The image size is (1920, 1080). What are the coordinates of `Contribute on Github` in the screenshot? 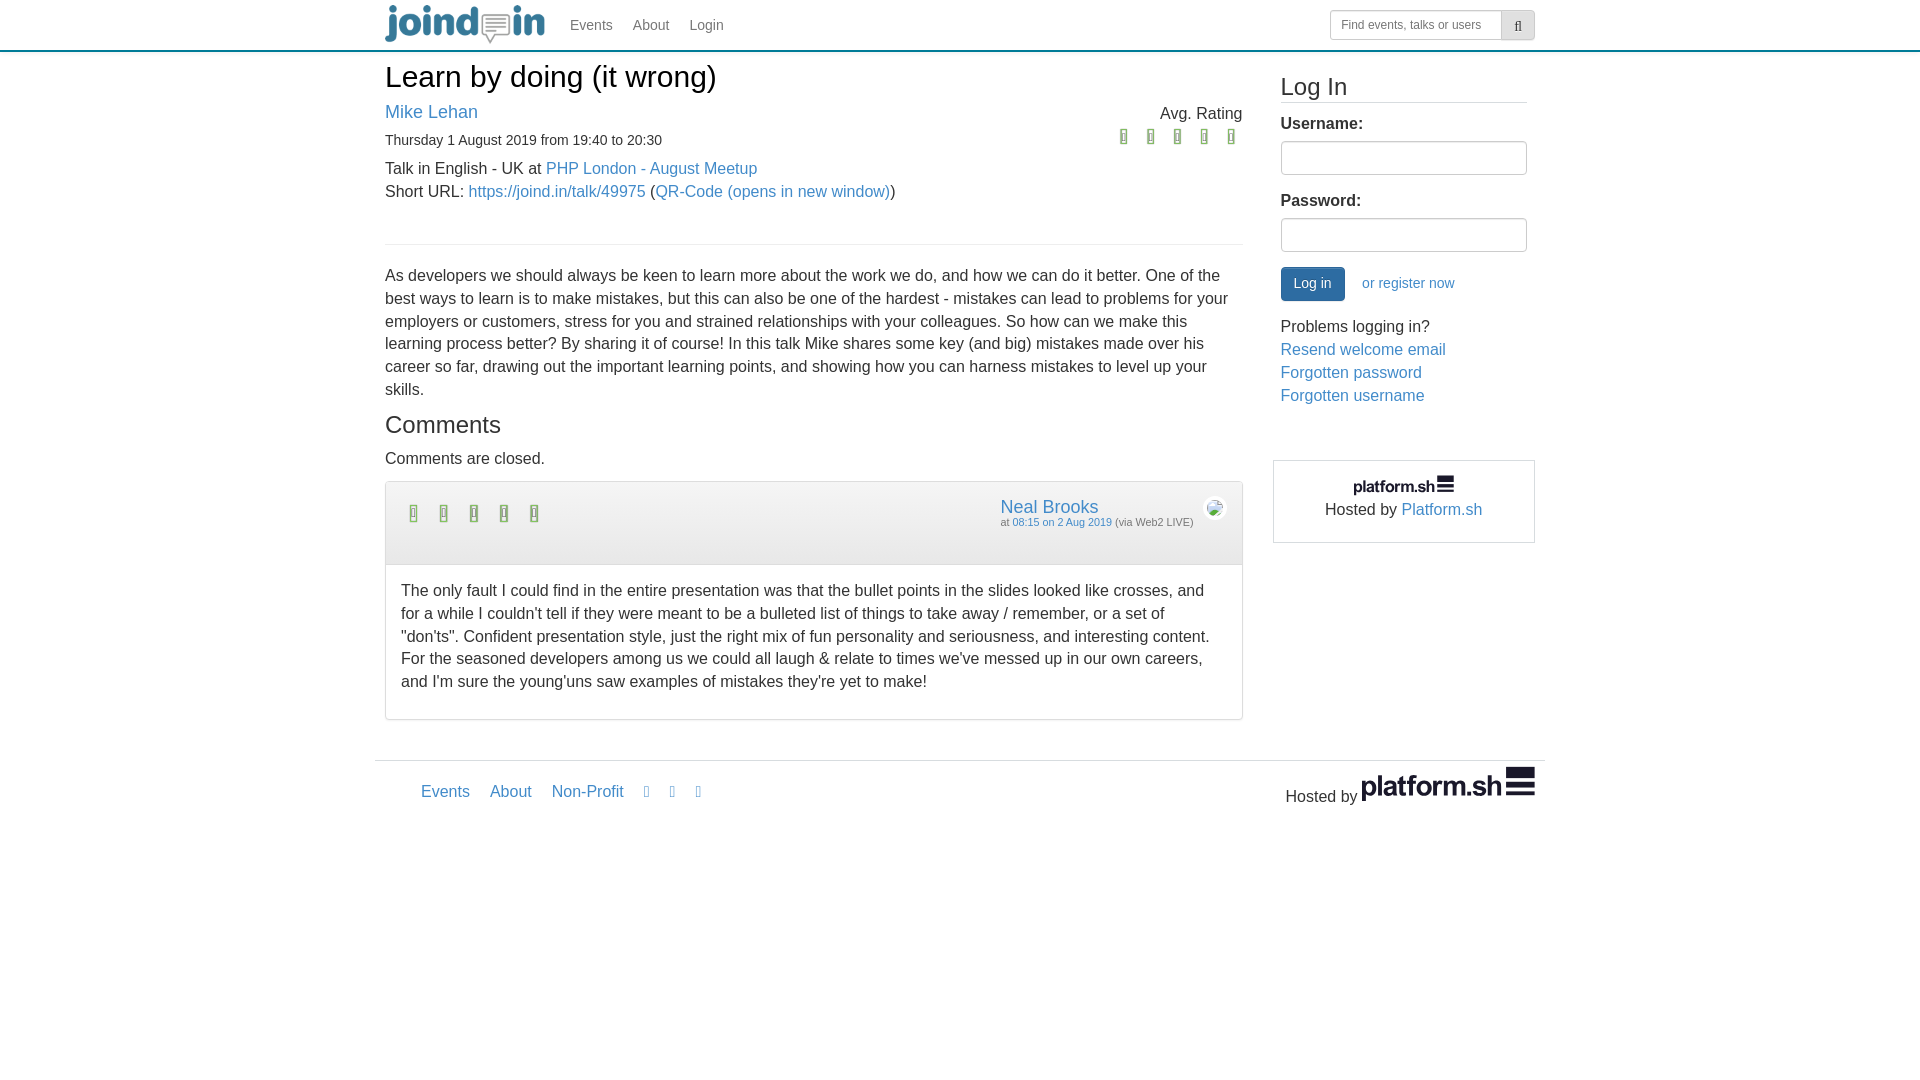 It's located at (698, 792).